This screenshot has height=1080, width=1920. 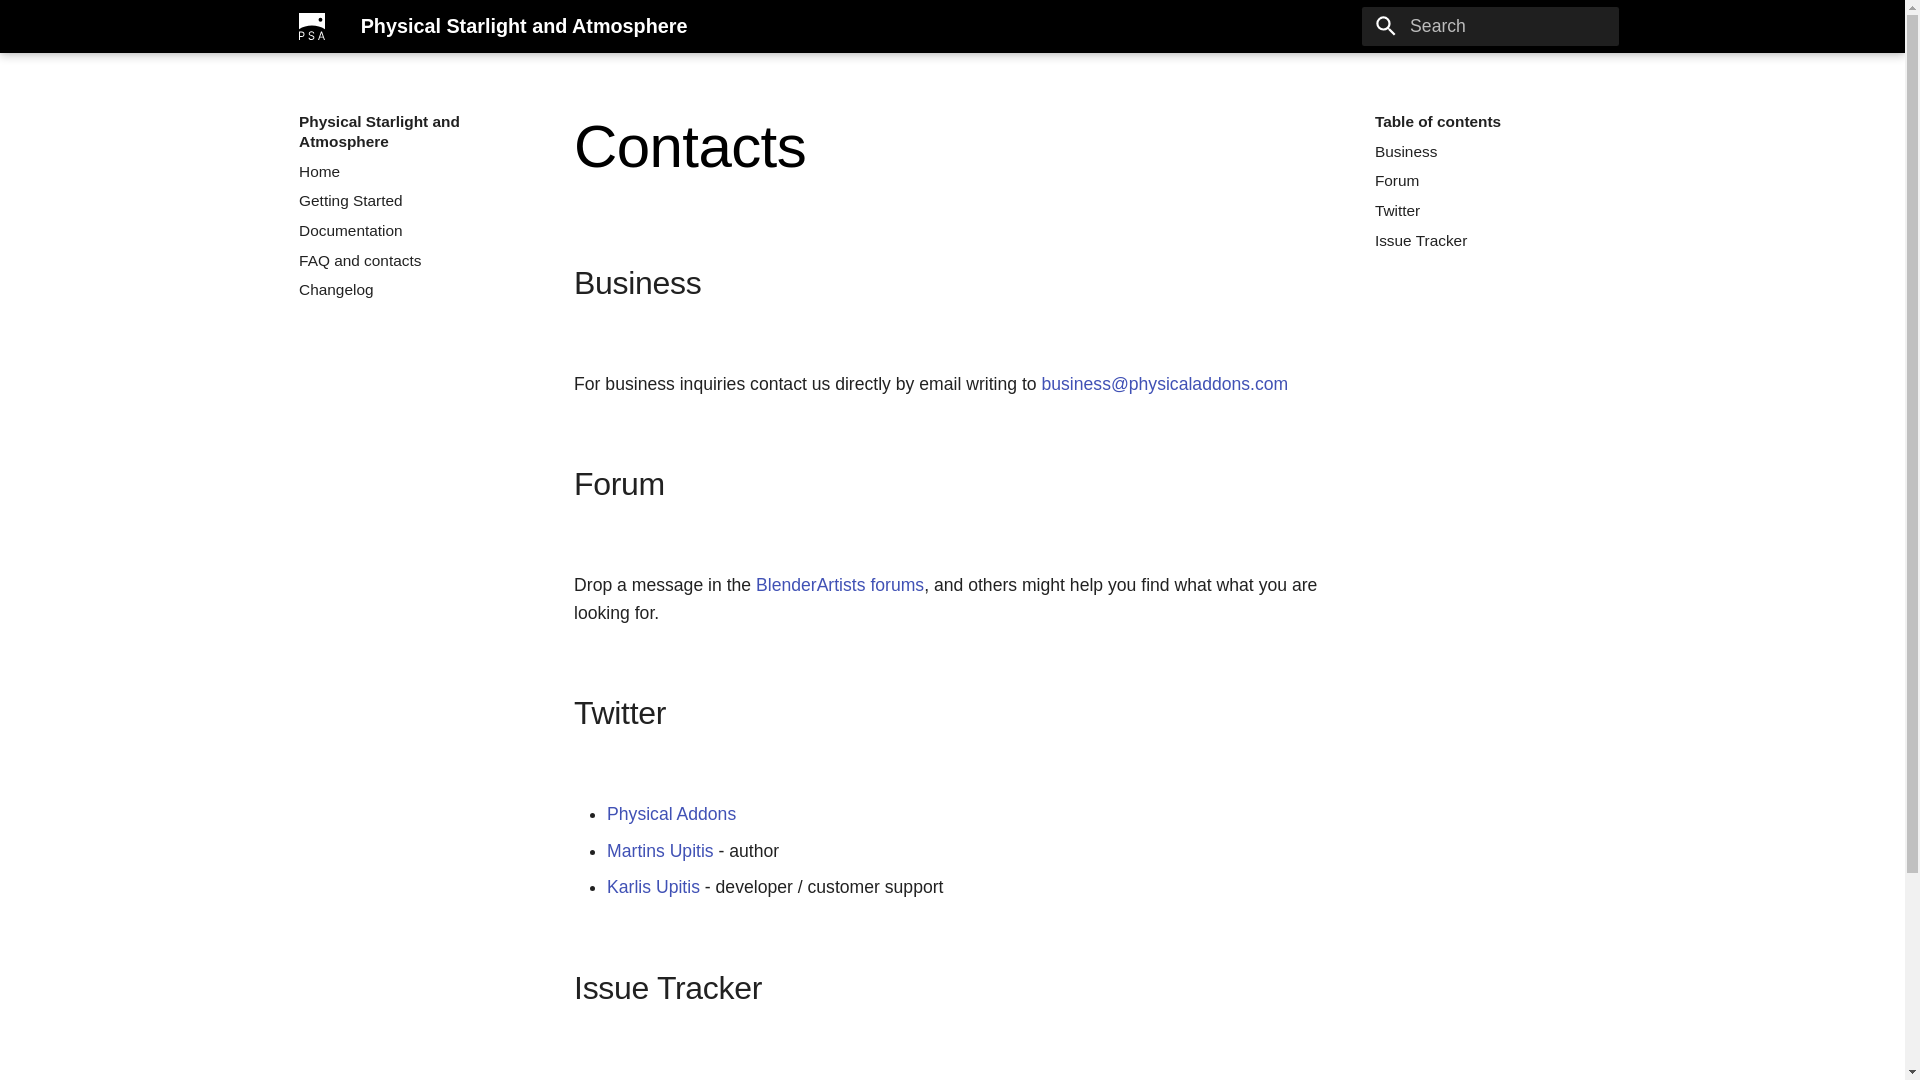 I want to click on Twitter, so click(x=1490, y=210).